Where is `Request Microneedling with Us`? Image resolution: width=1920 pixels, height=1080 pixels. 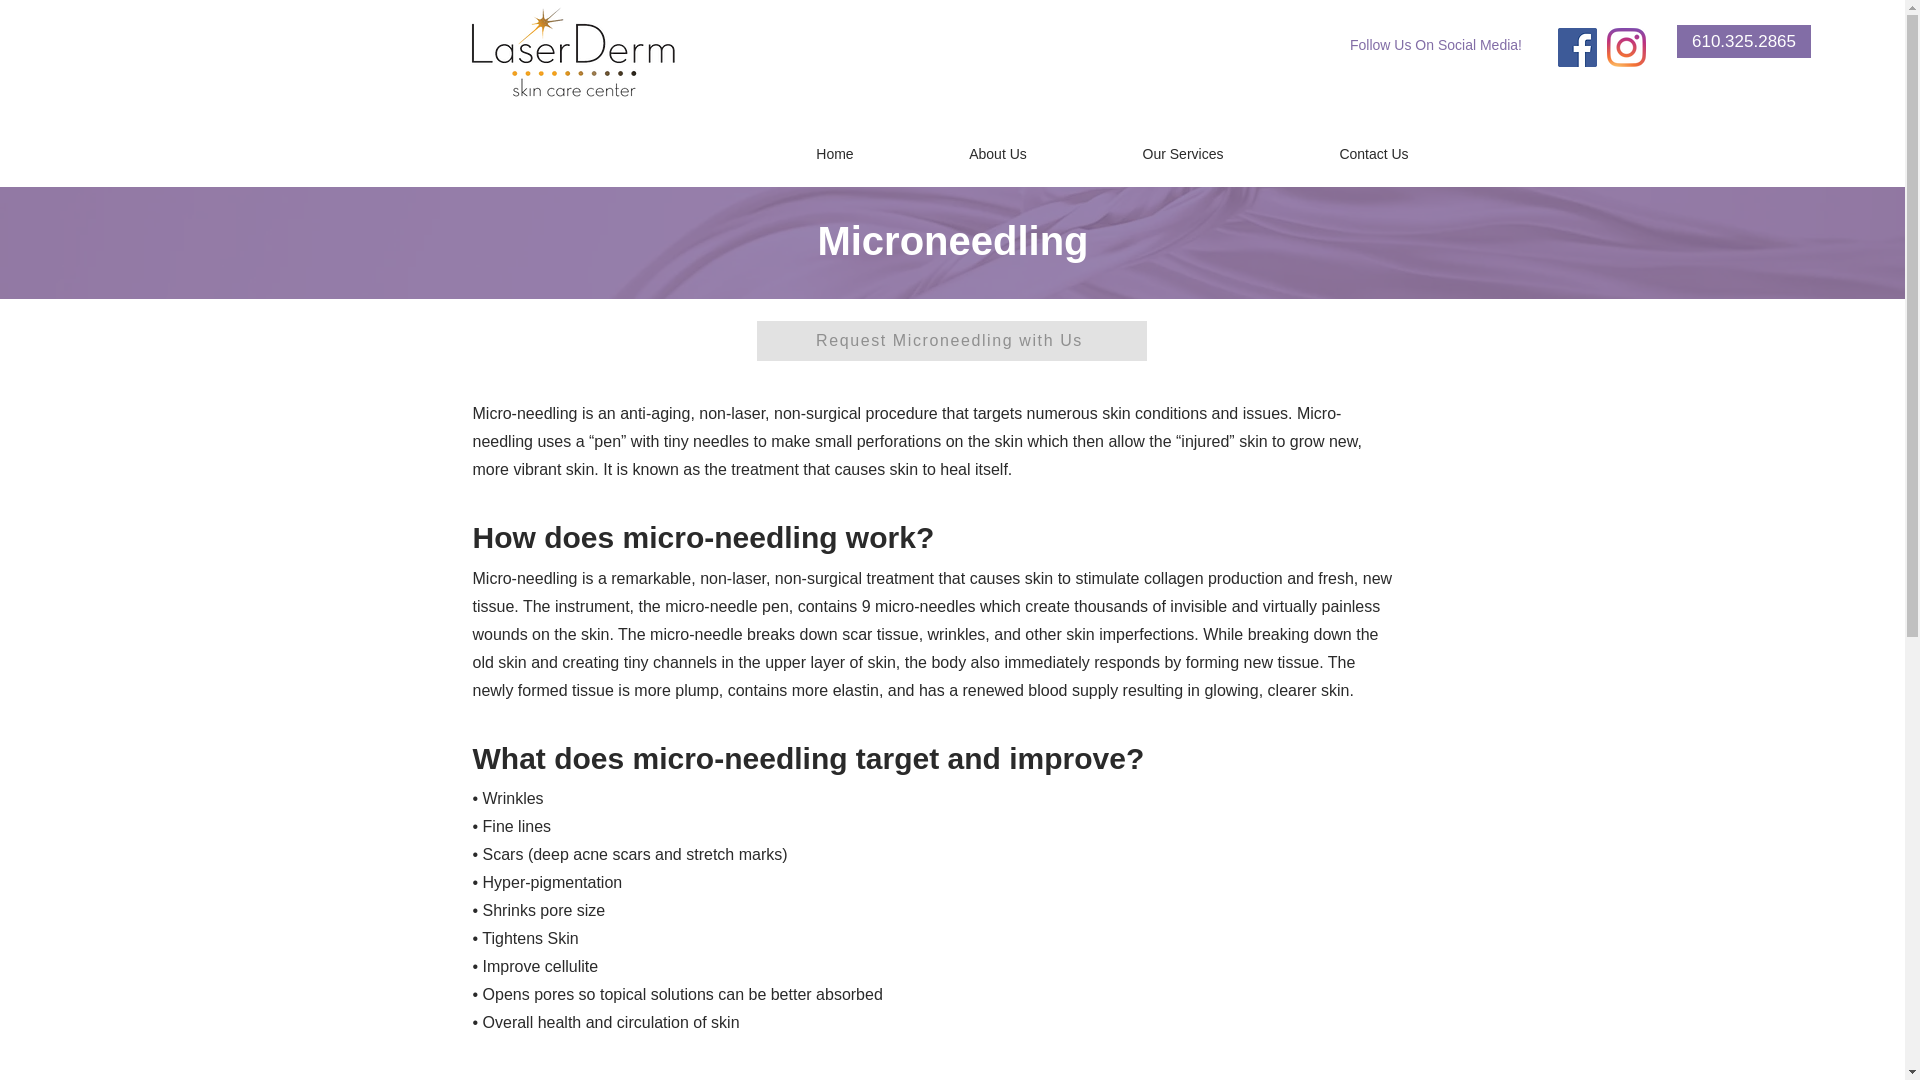
Request Microneedling with Us is located at coordinates (951, 340).